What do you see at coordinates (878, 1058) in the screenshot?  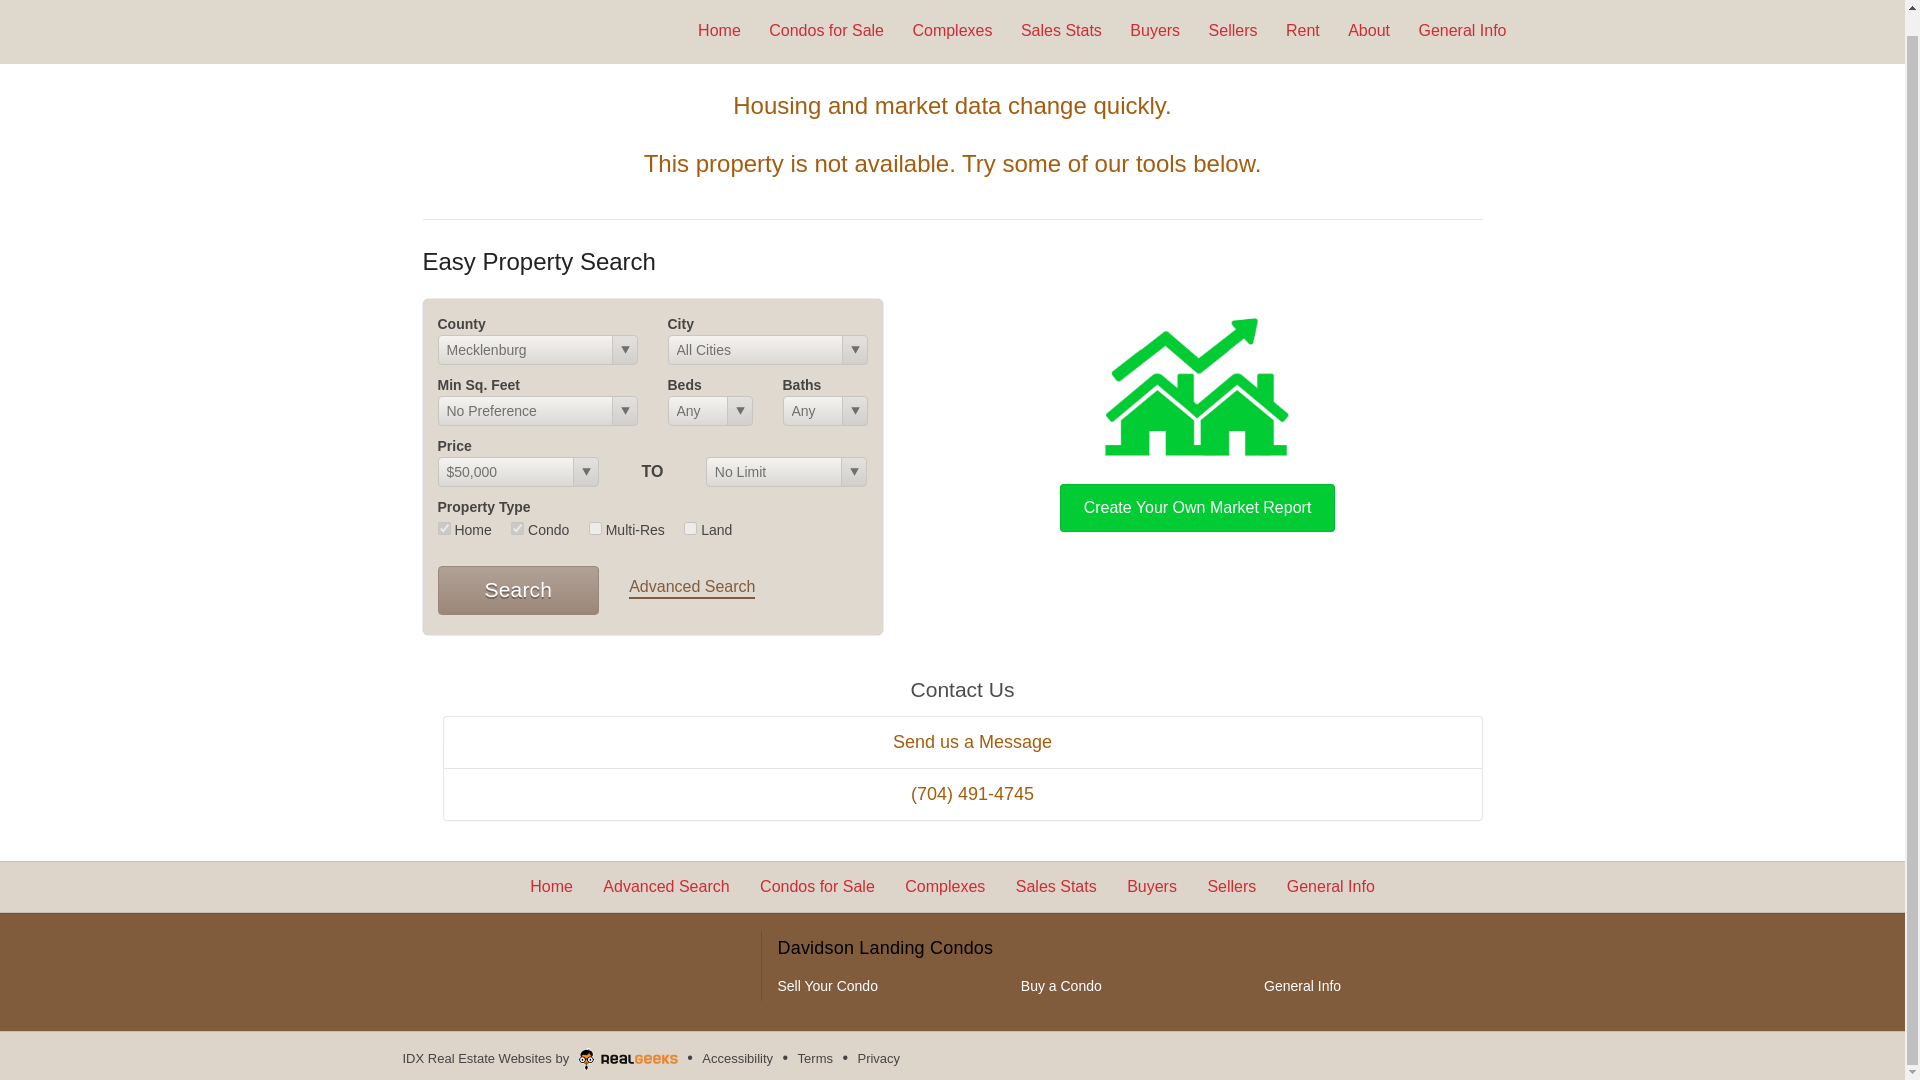 I see `Privacy` at bounding box center [878, 1058].